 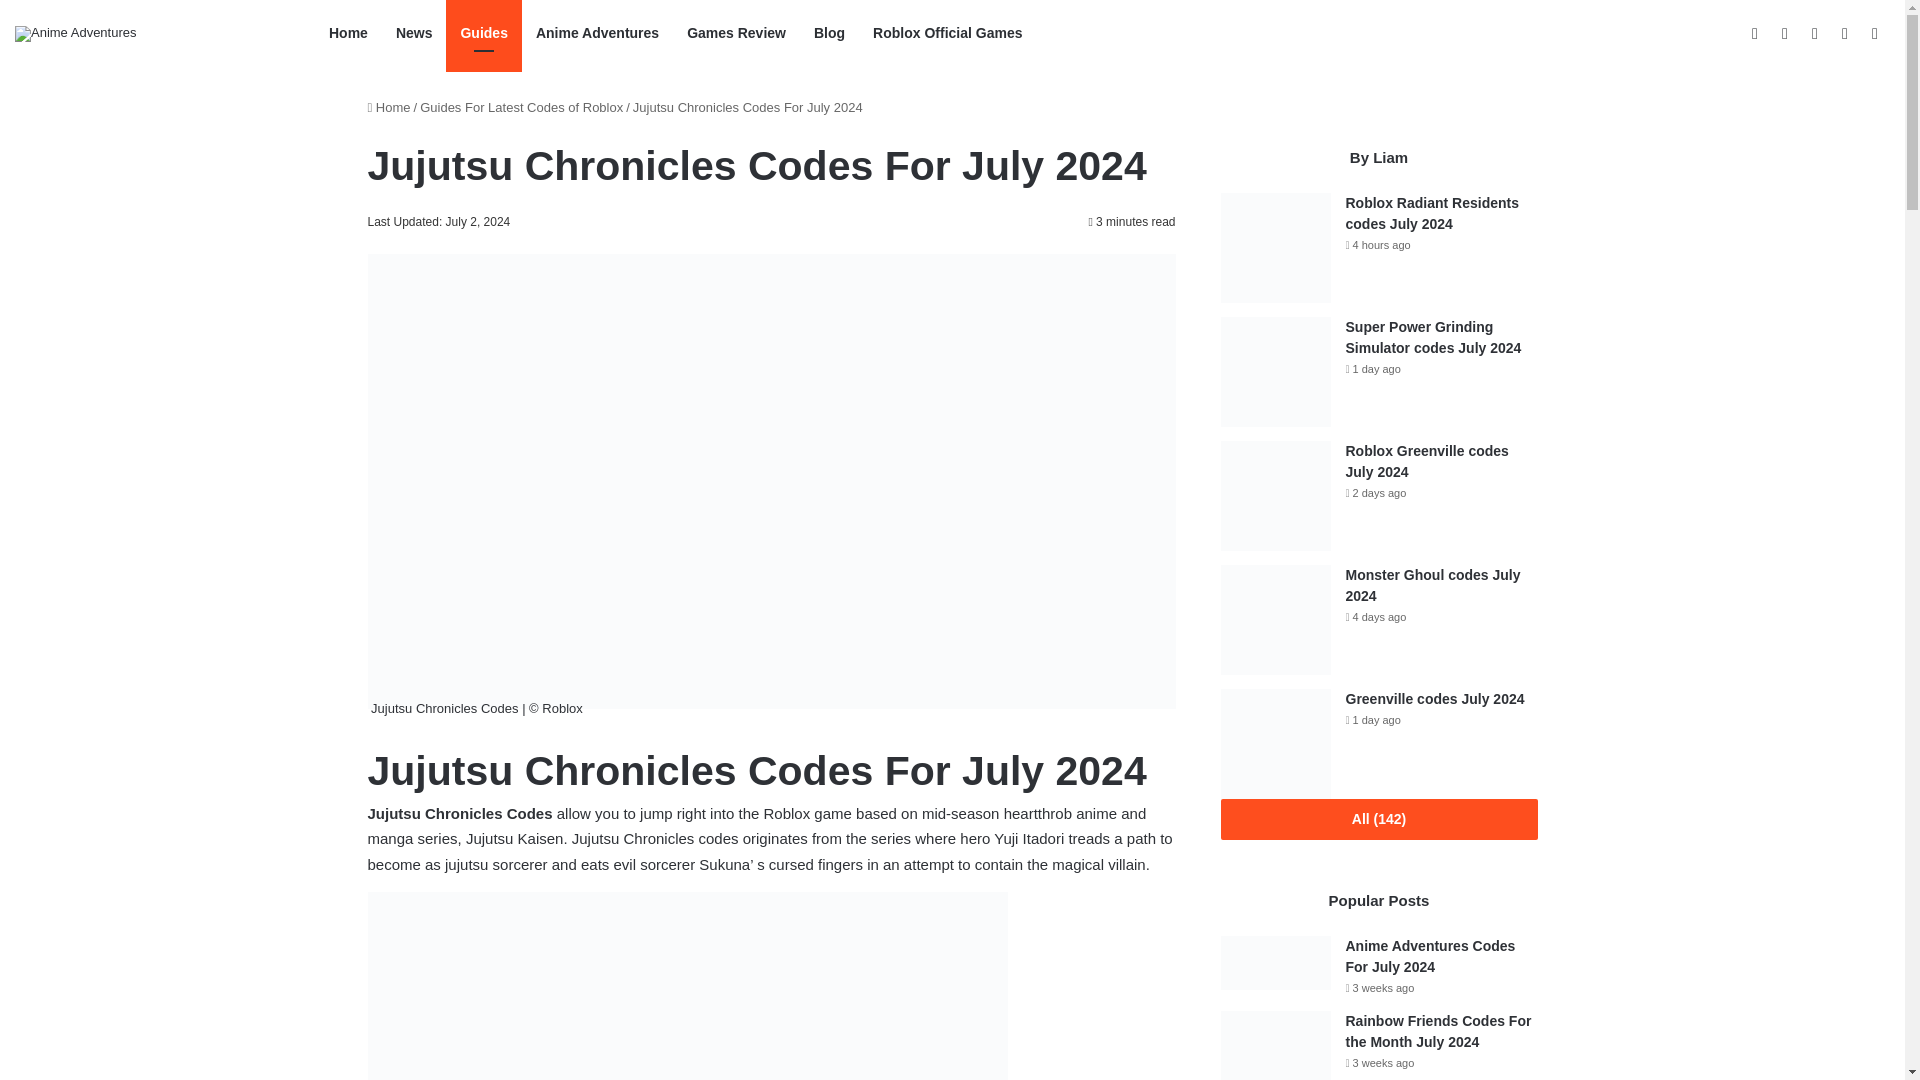 I want to click on Switch skin, so click(x=1874, y=33).